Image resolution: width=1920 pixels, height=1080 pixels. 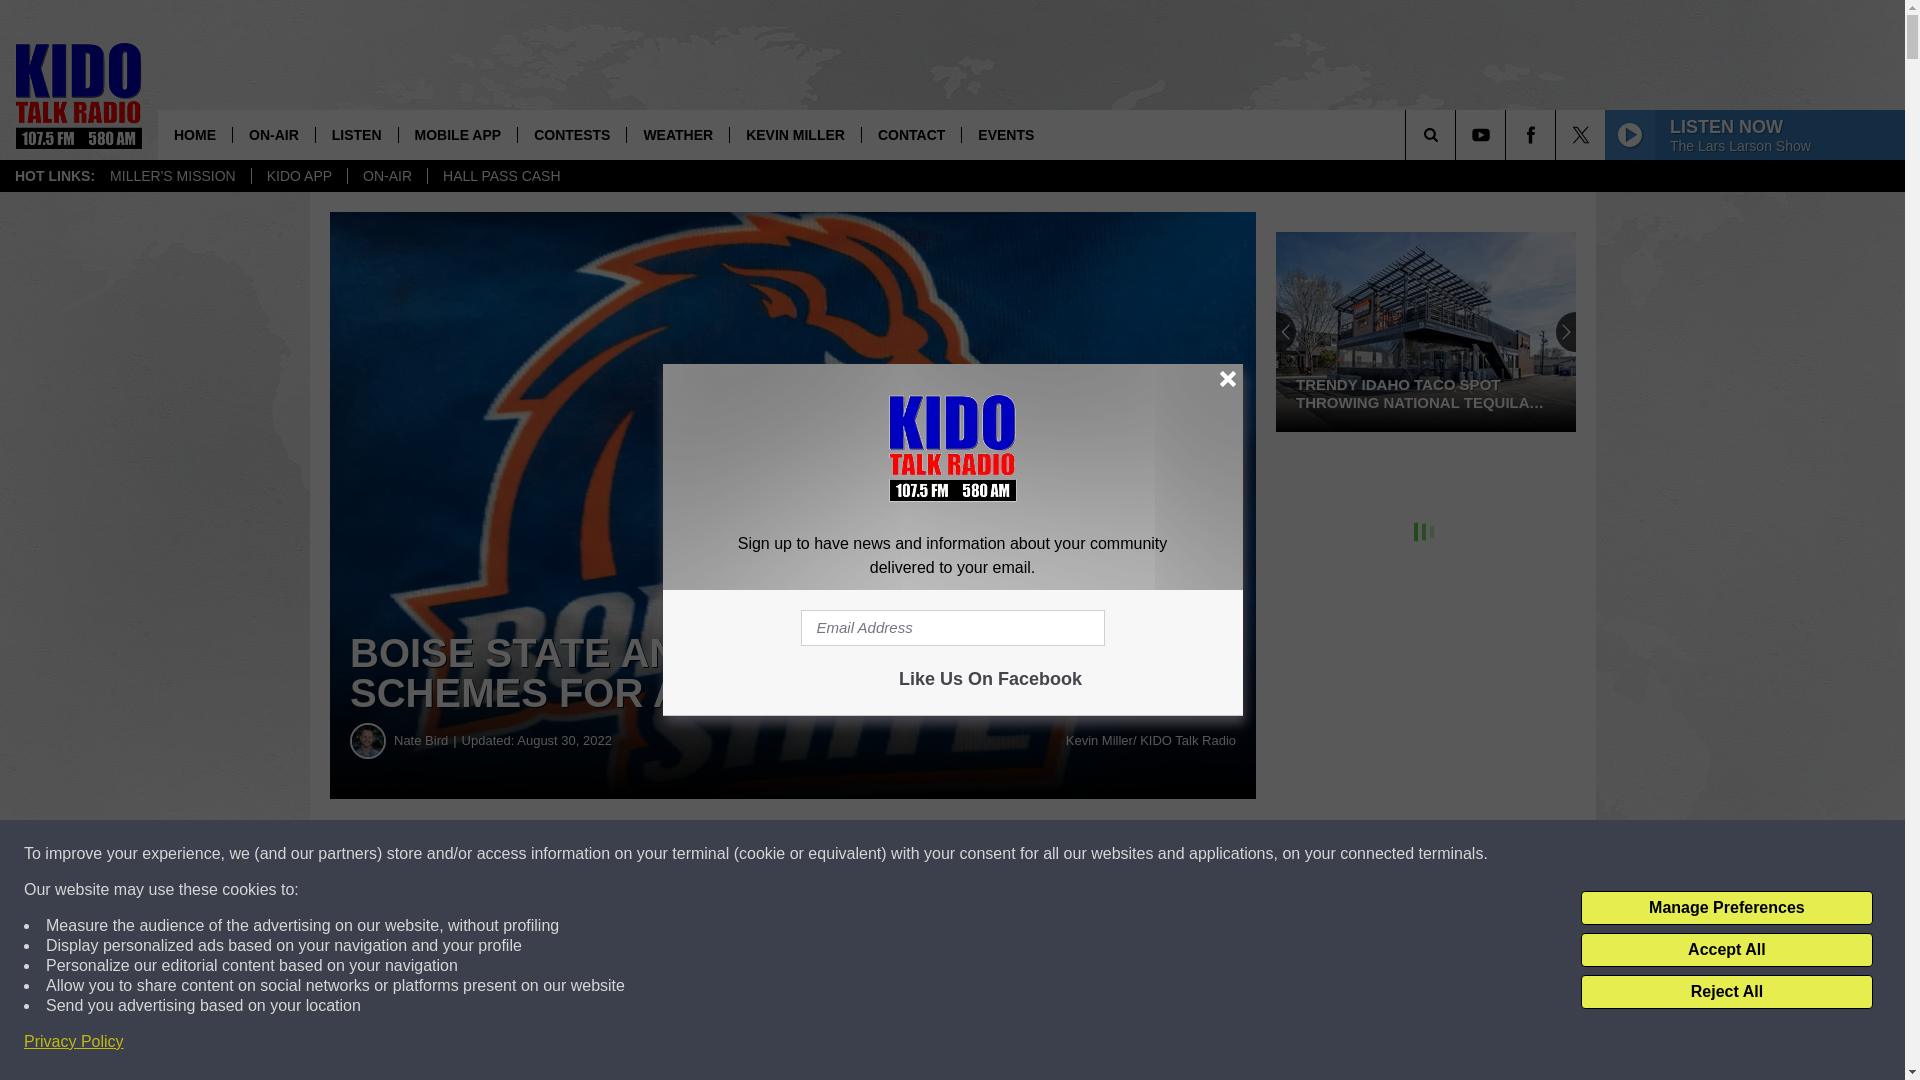 What do you see at coordinates (978, 854) in the screenshot?
I see `Share on Twitter` at bounding box center [978, 854].